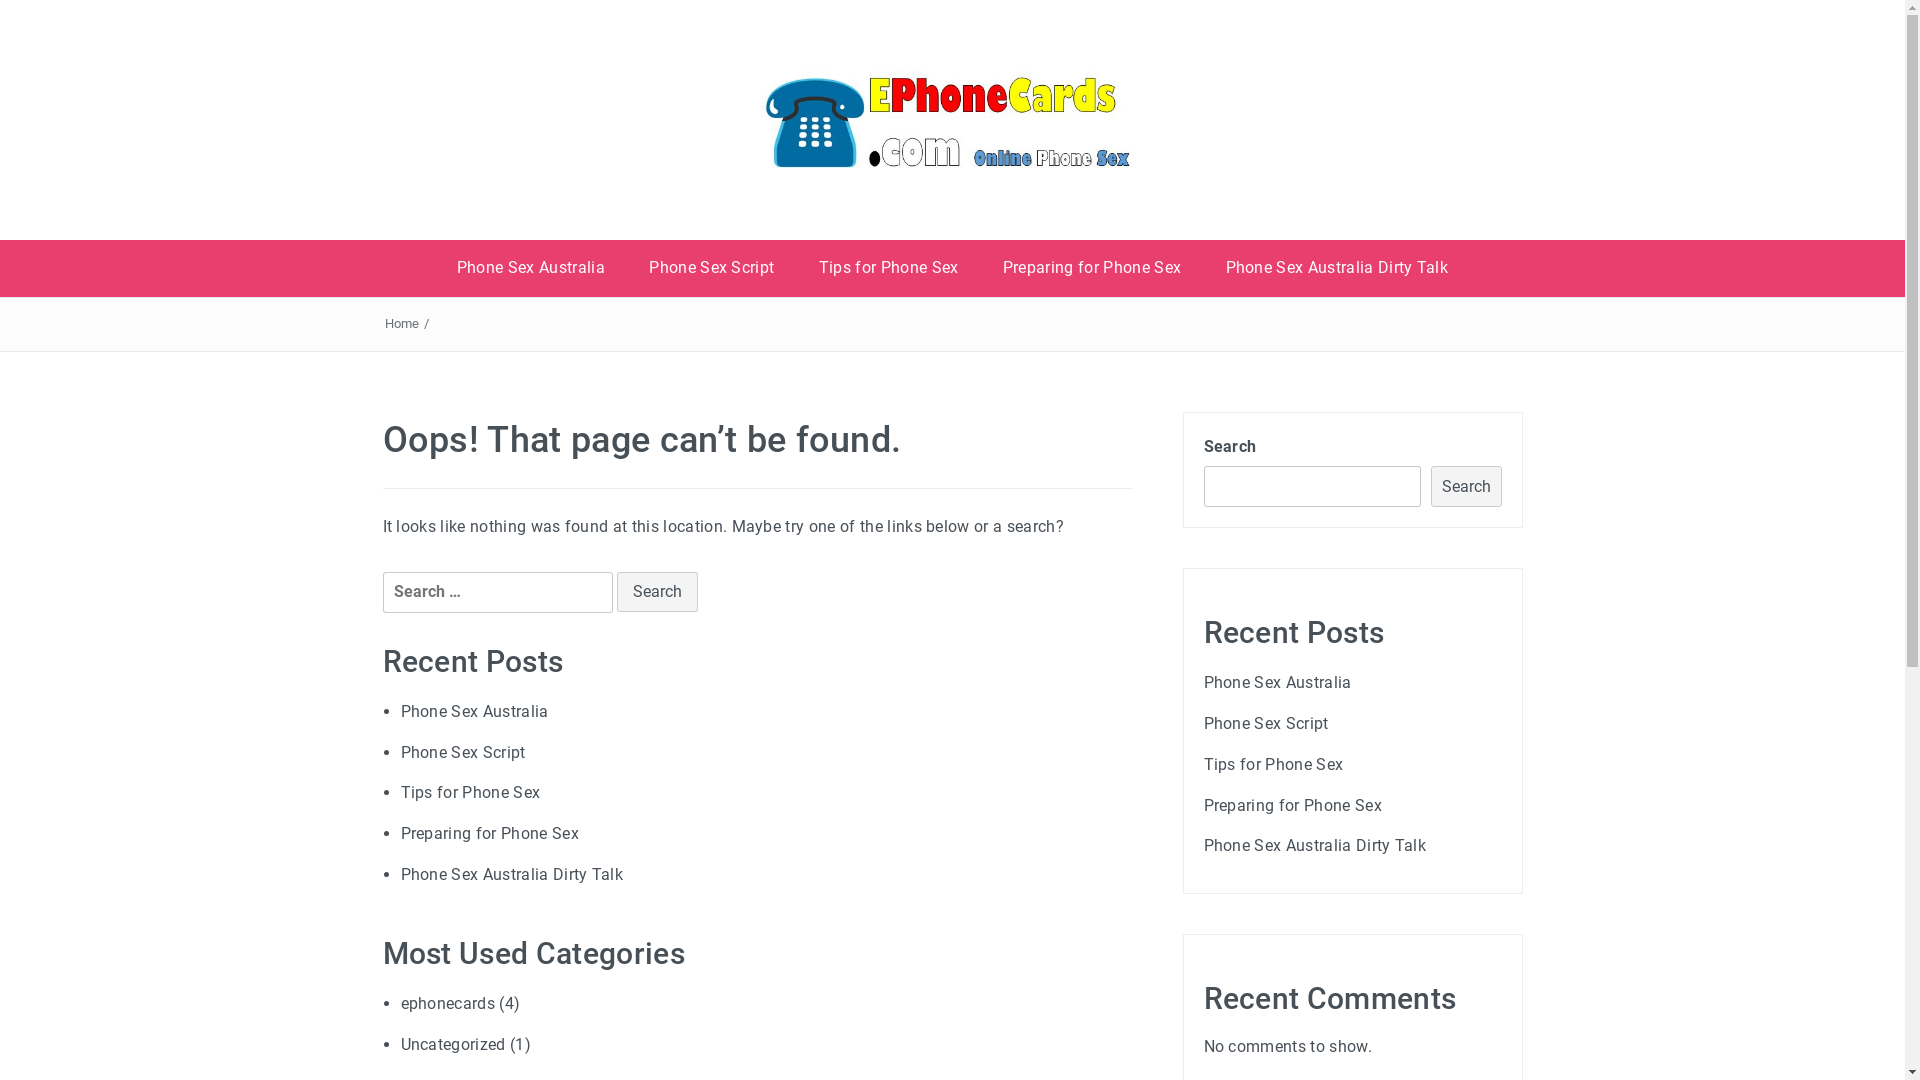 The height and width of the screenshot is (1080, 1920). What do you see at coordinates (470, 792) in the screenshot?
I see `Tips for Phone Sex` at bounding box center [470, 792].